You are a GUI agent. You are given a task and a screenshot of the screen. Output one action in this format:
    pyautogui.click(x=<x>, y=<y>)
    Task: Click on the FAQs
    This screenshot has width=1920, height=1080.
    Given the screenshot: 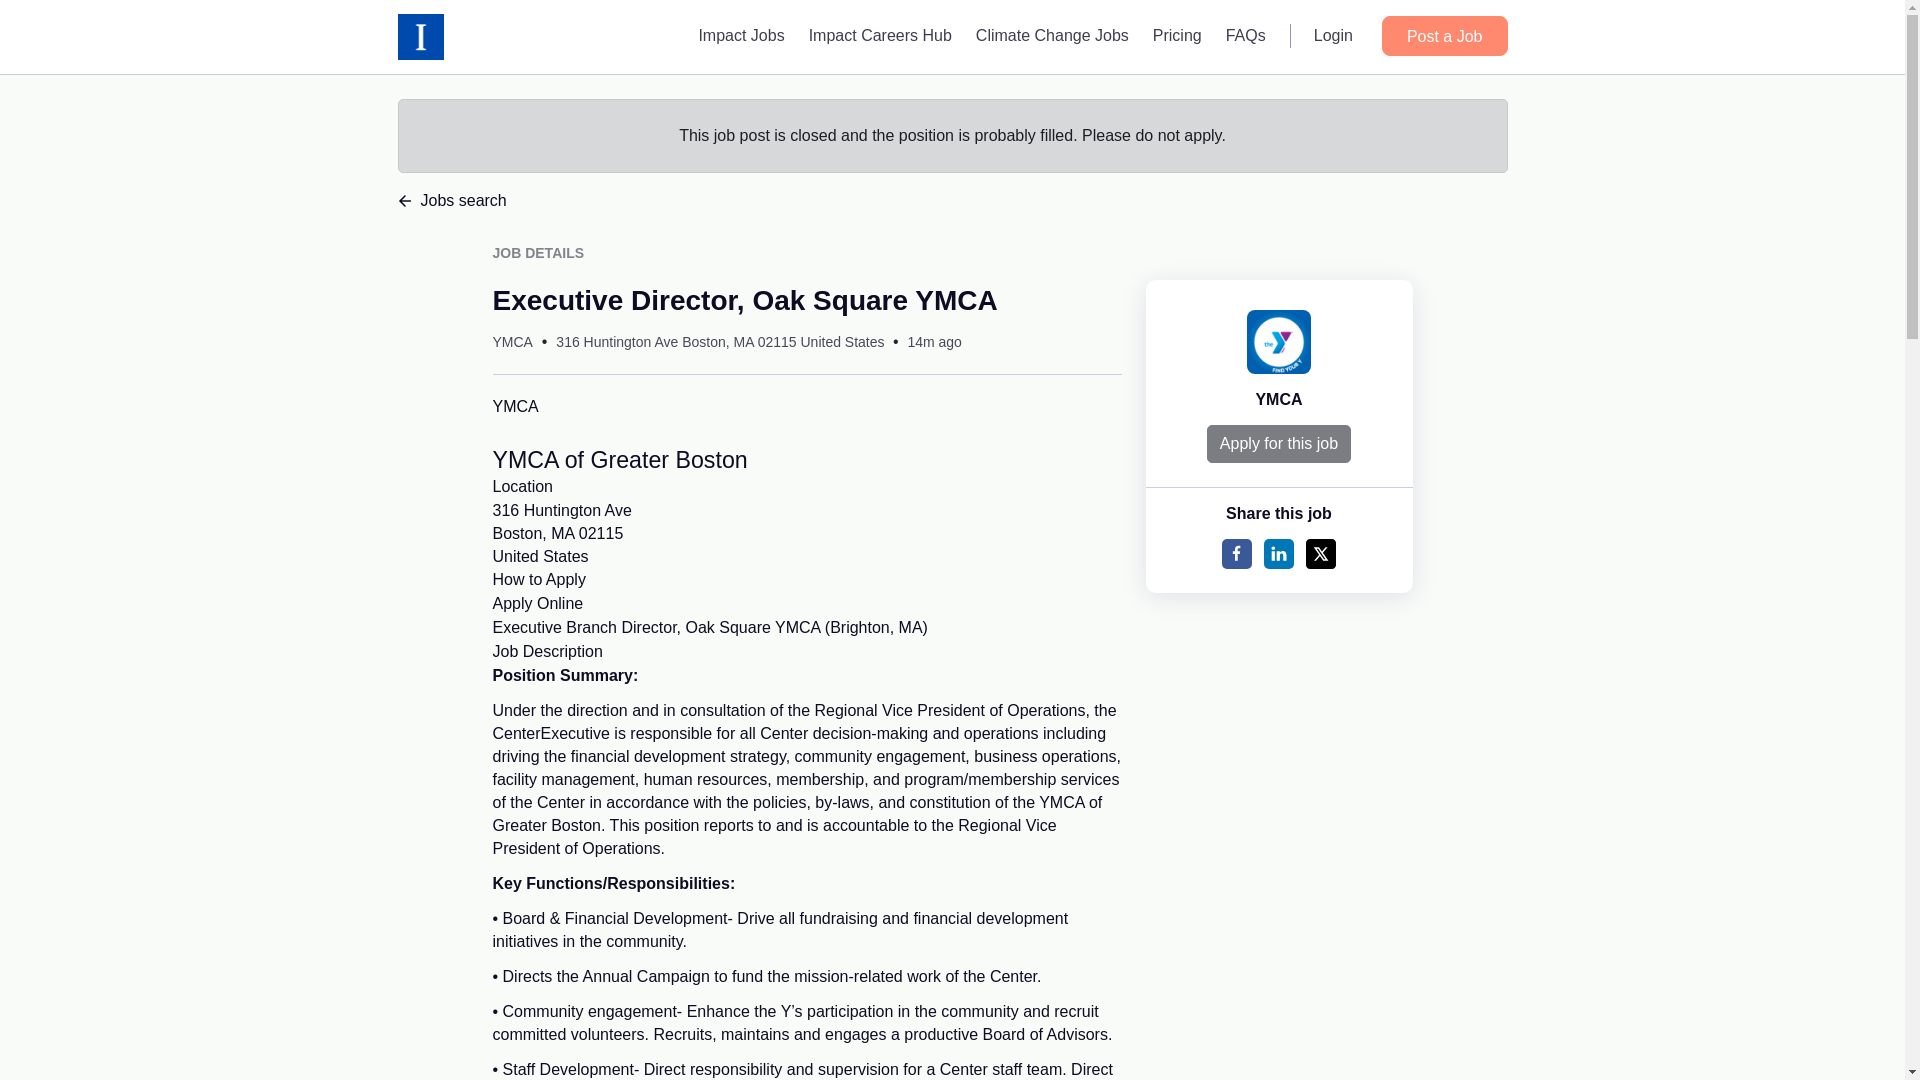 What is the action you would take?
    pyautogui.click(x=1333, y=35)
    